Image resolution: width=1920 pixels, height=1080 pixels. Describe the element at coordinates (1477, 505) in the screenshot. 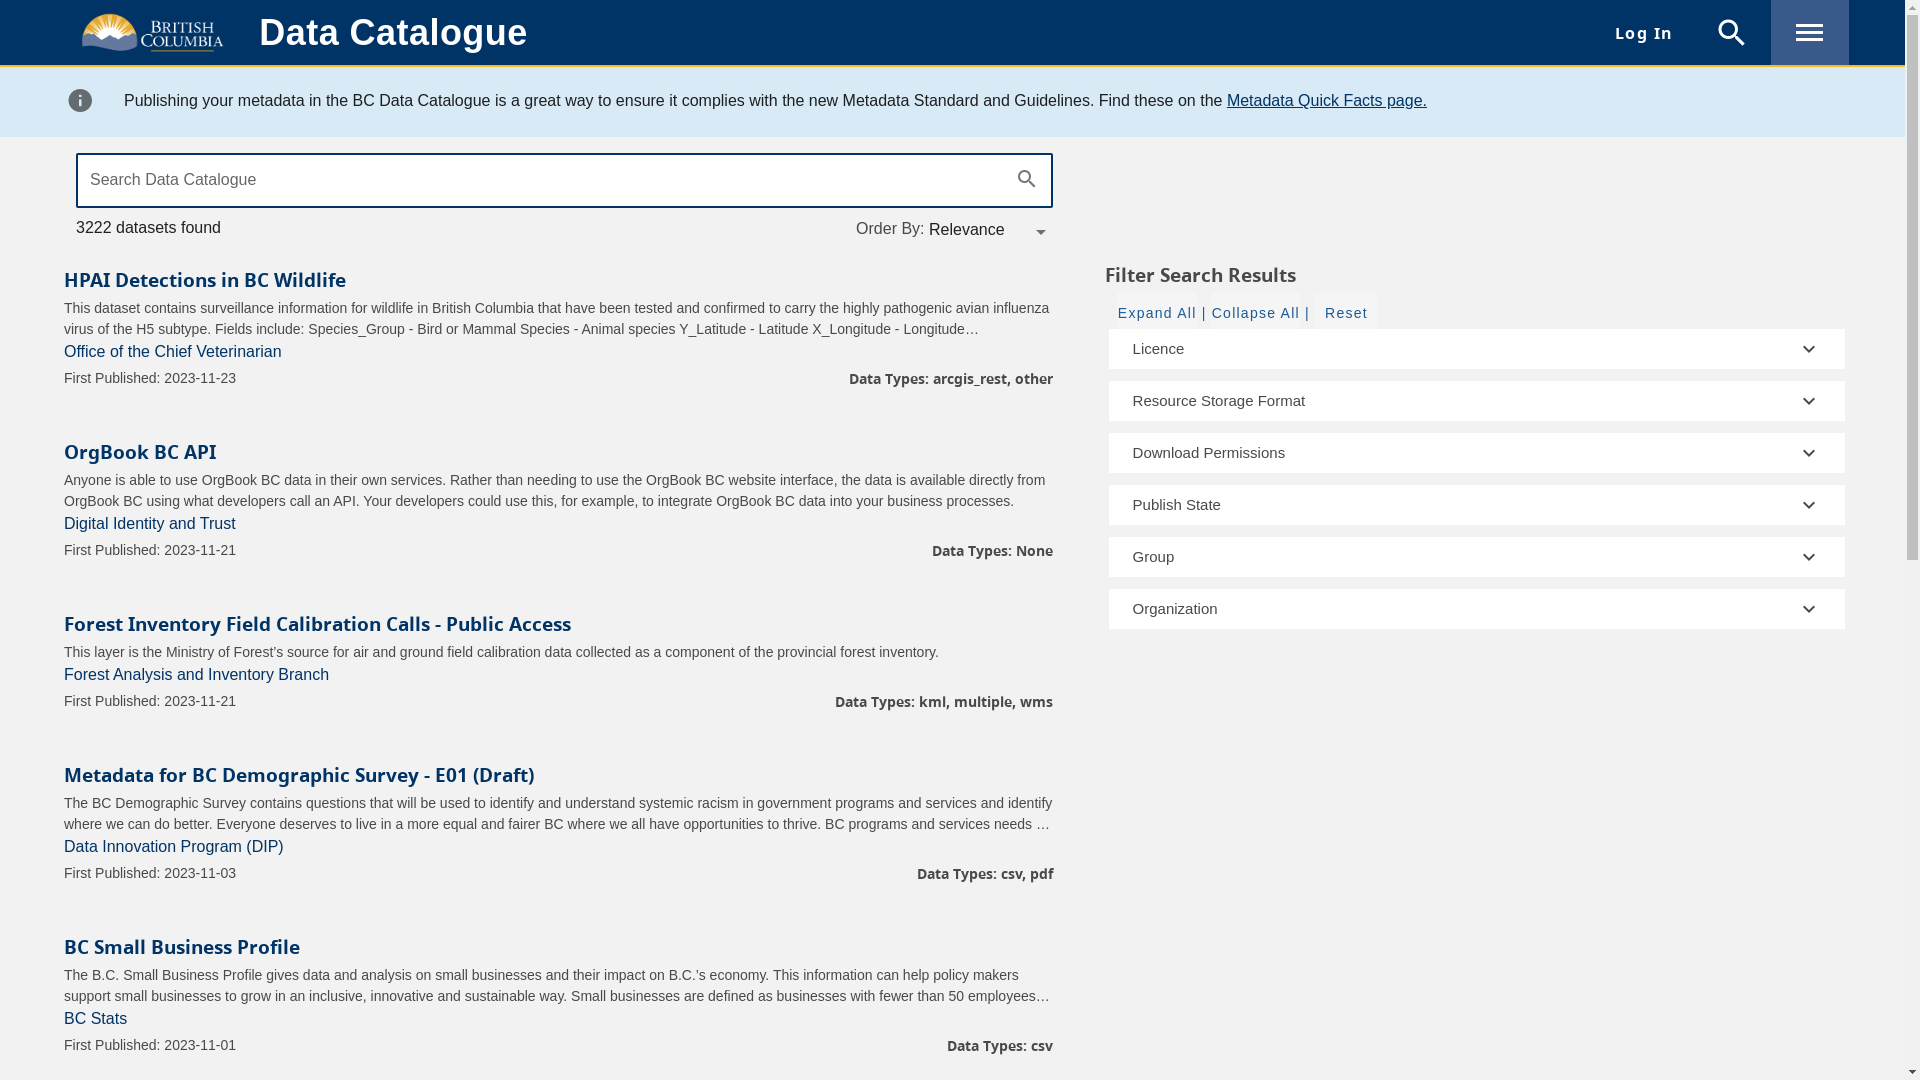

I see `Publish State` at that location.